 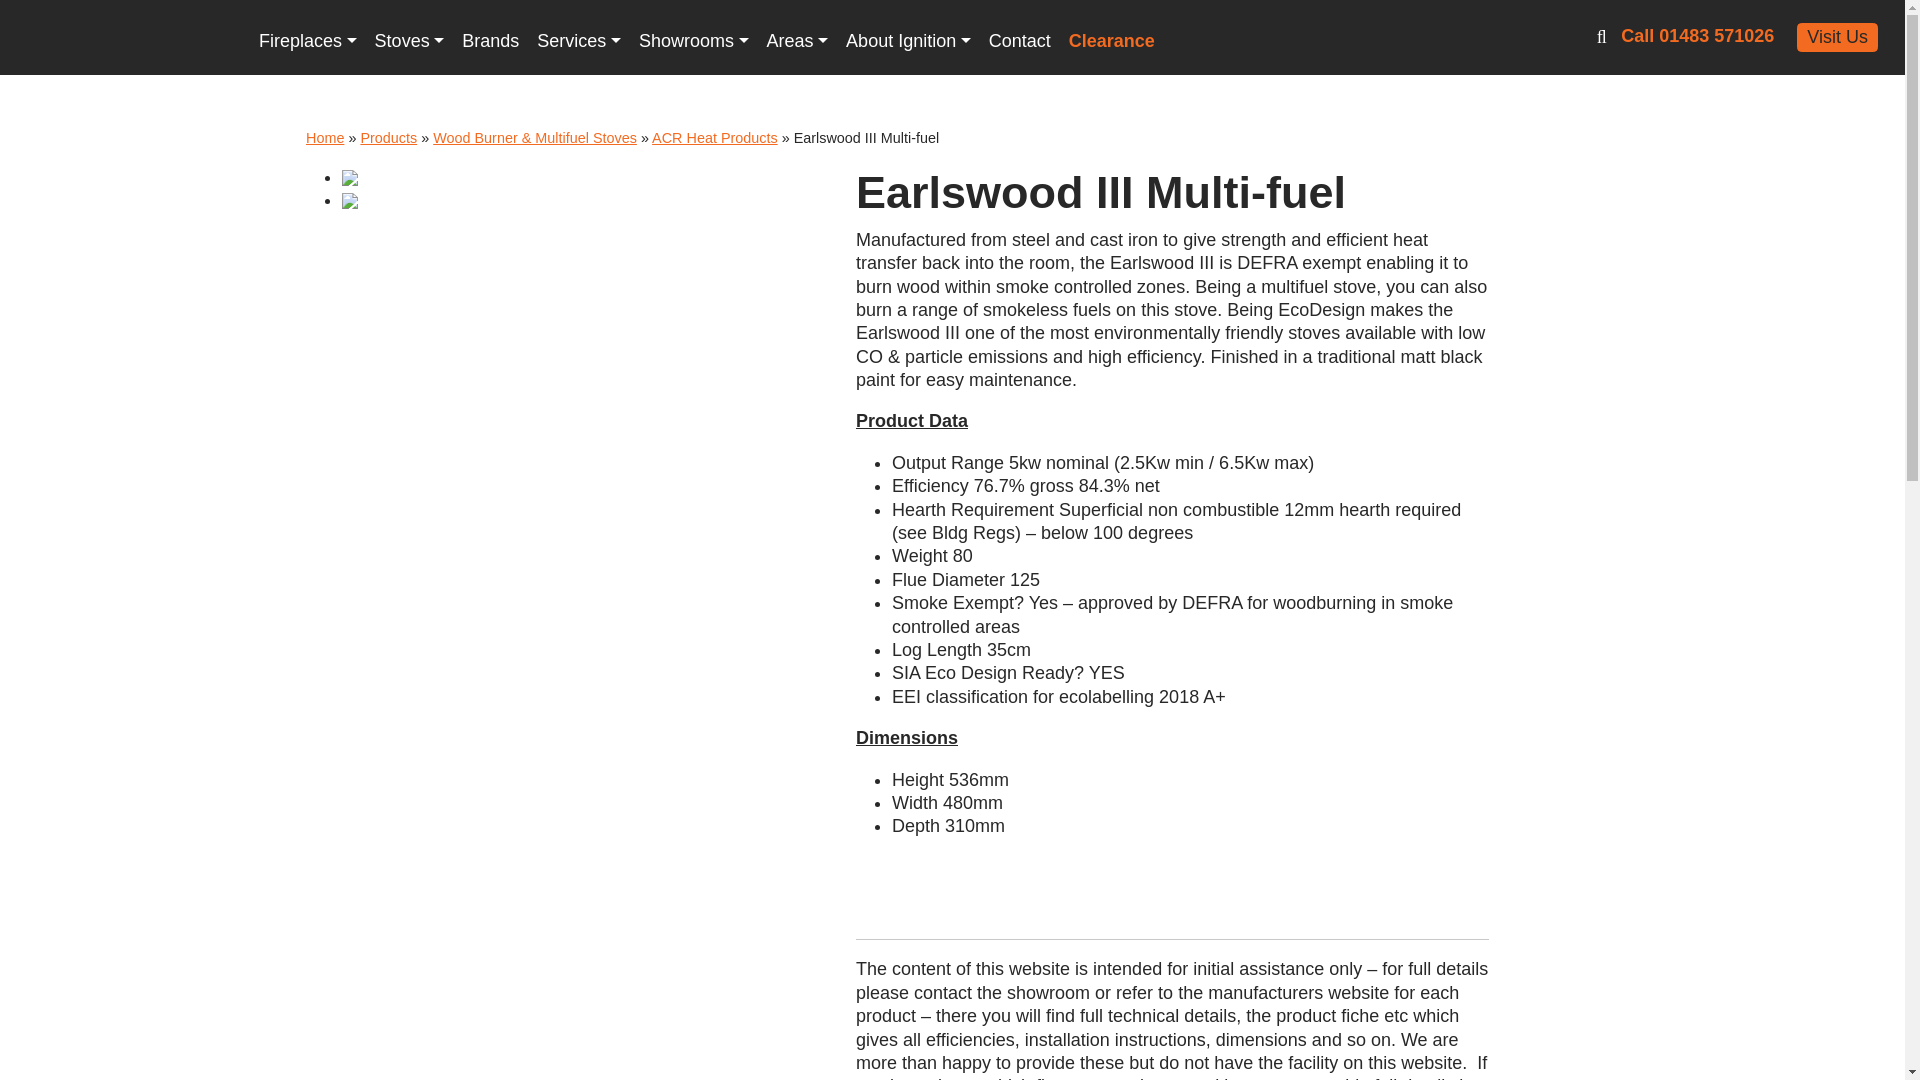 I want to click on Brands, so click(x=490, y=40).